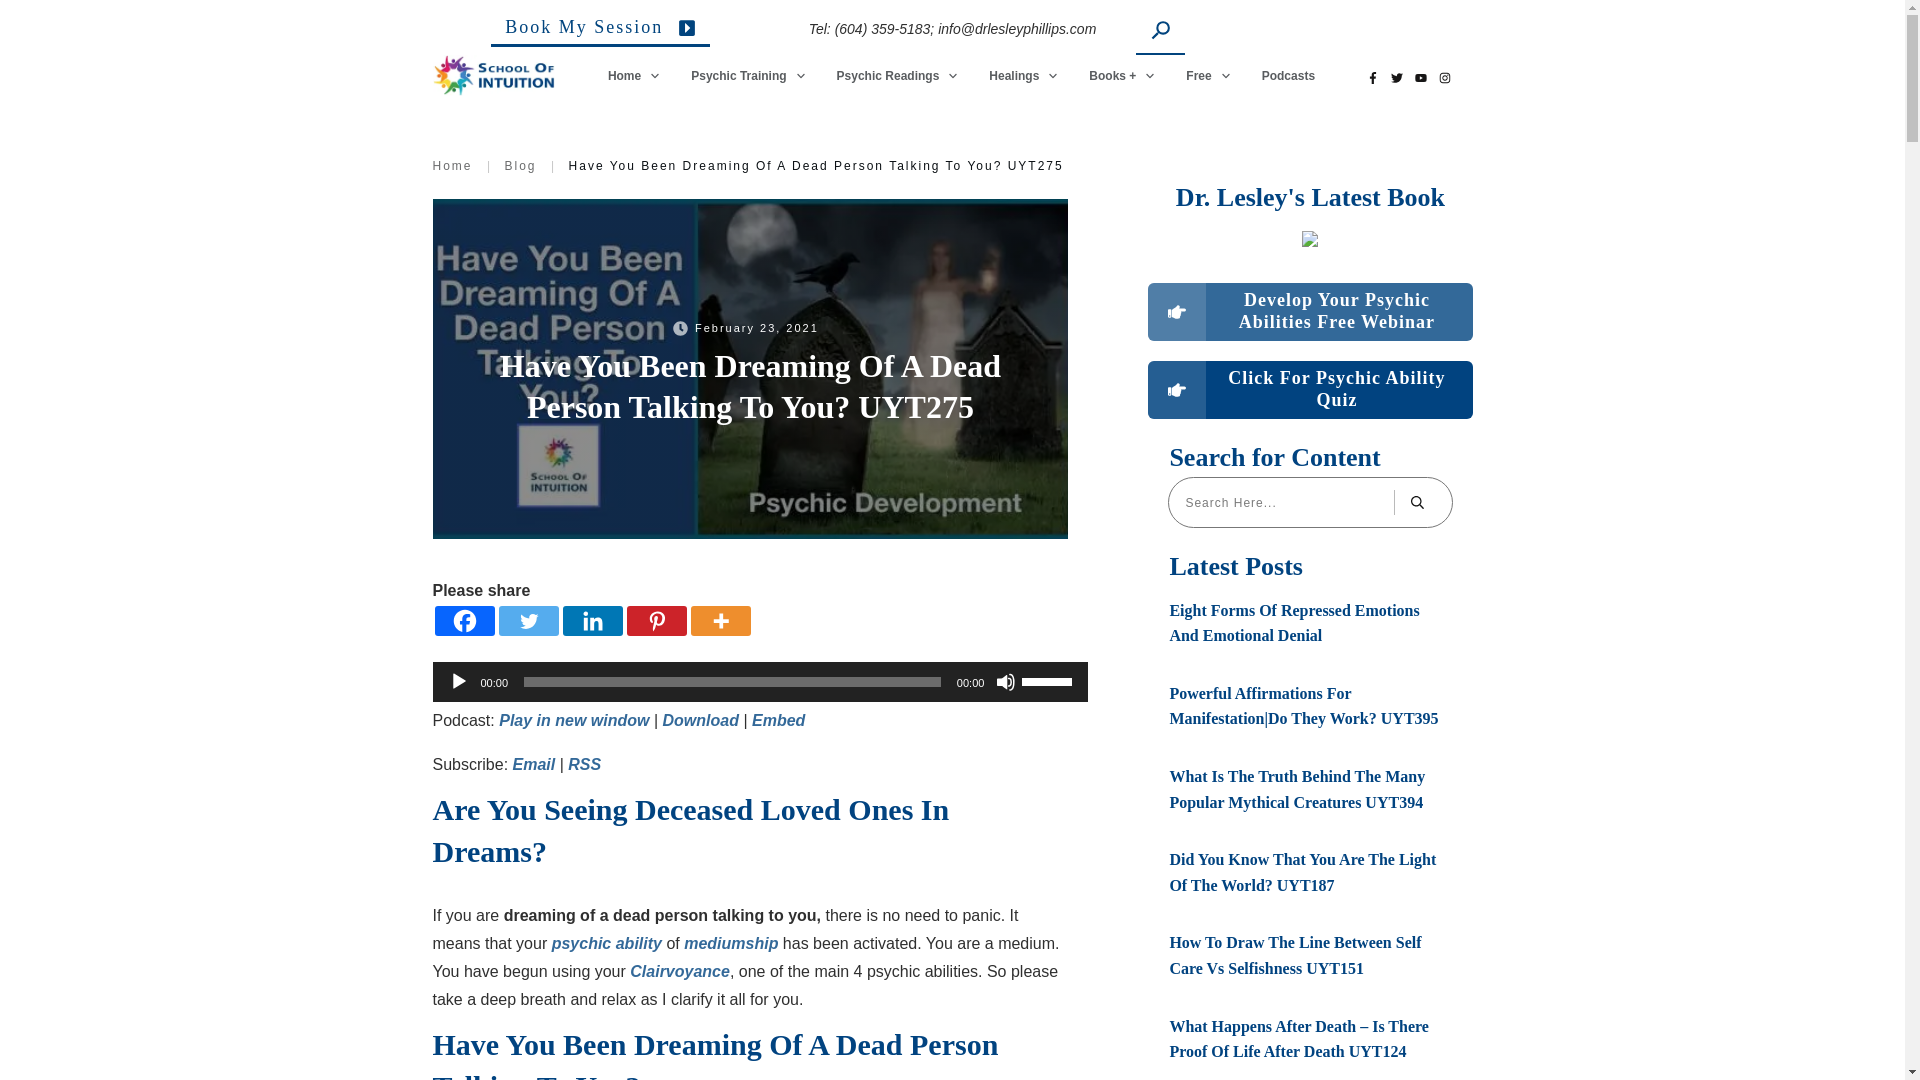 Image resolution: width=1920 pixels, height=1080 pixels. What do you see at coordinates (1006, 682) in the screenshot?
I see `Mute` at bounding box center [1006, 682].